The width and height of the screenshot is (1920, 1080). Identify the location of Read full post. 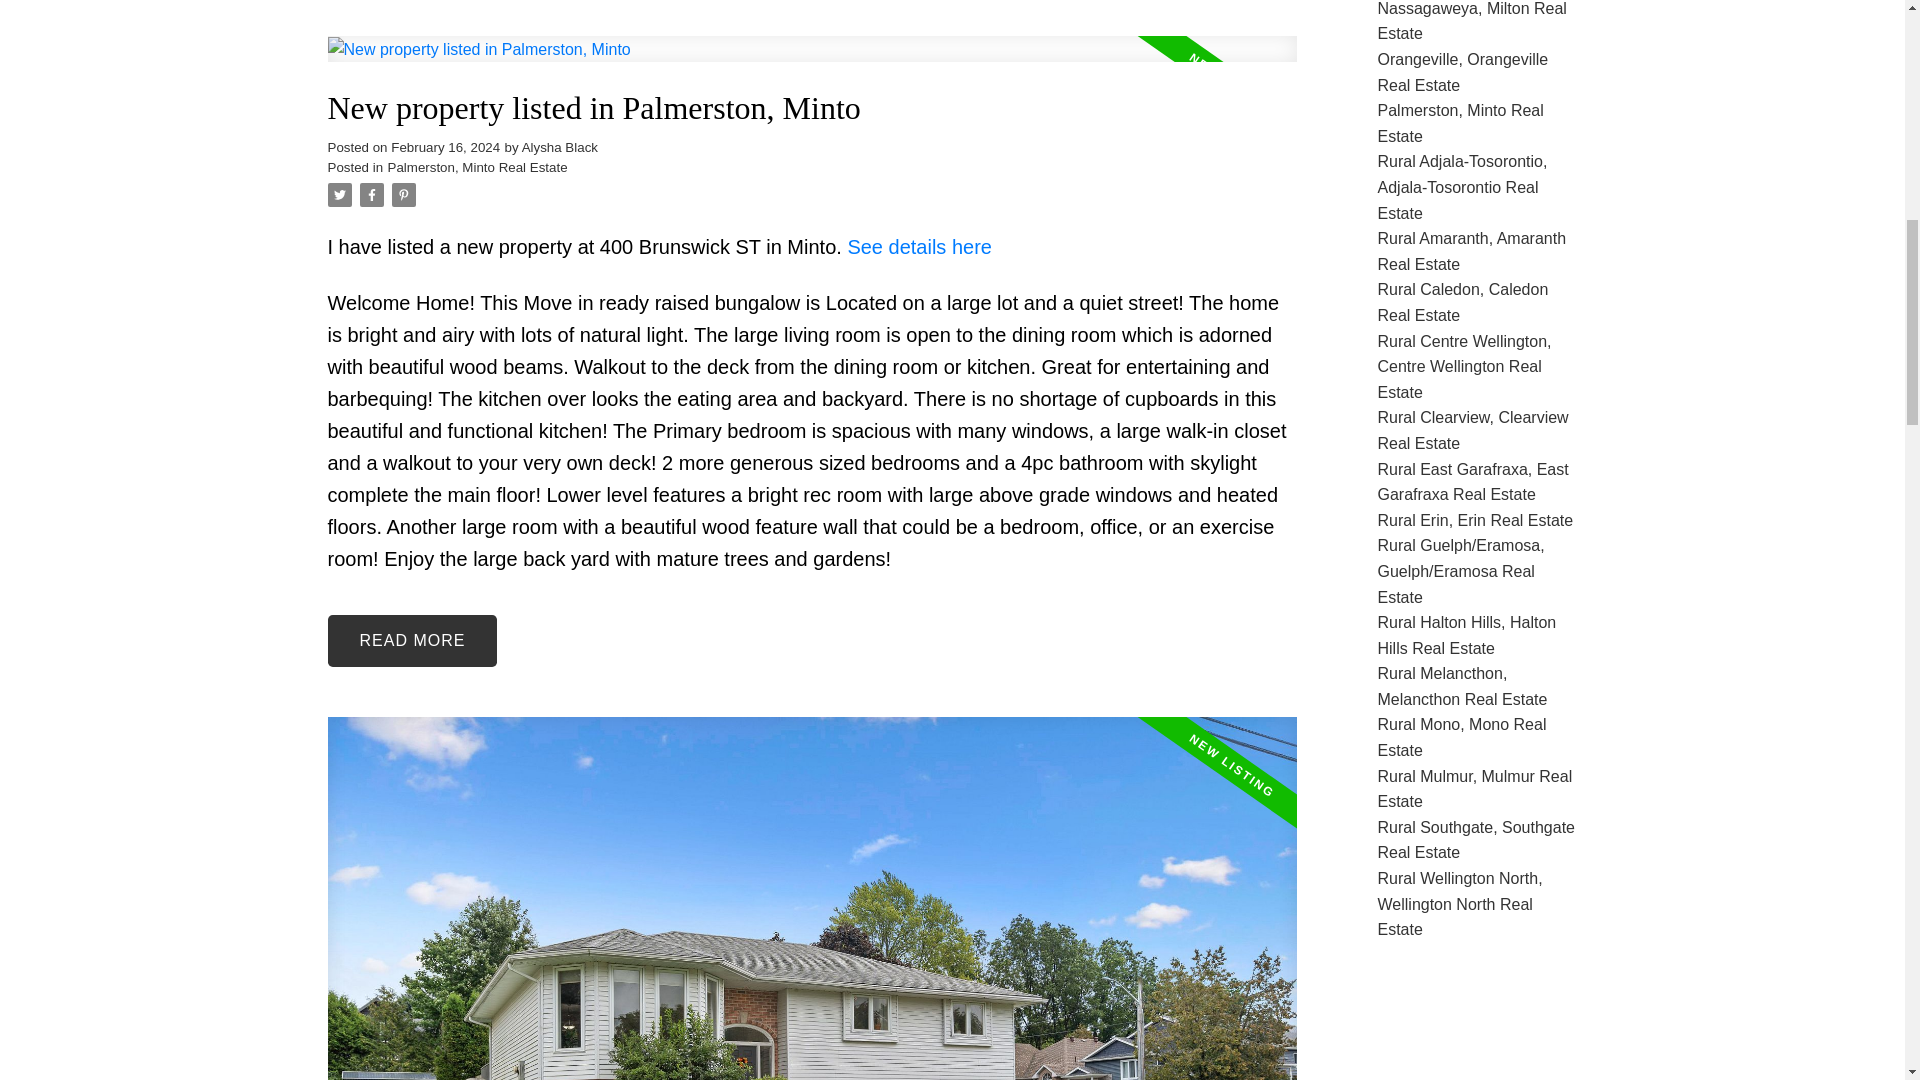
(812, 61).